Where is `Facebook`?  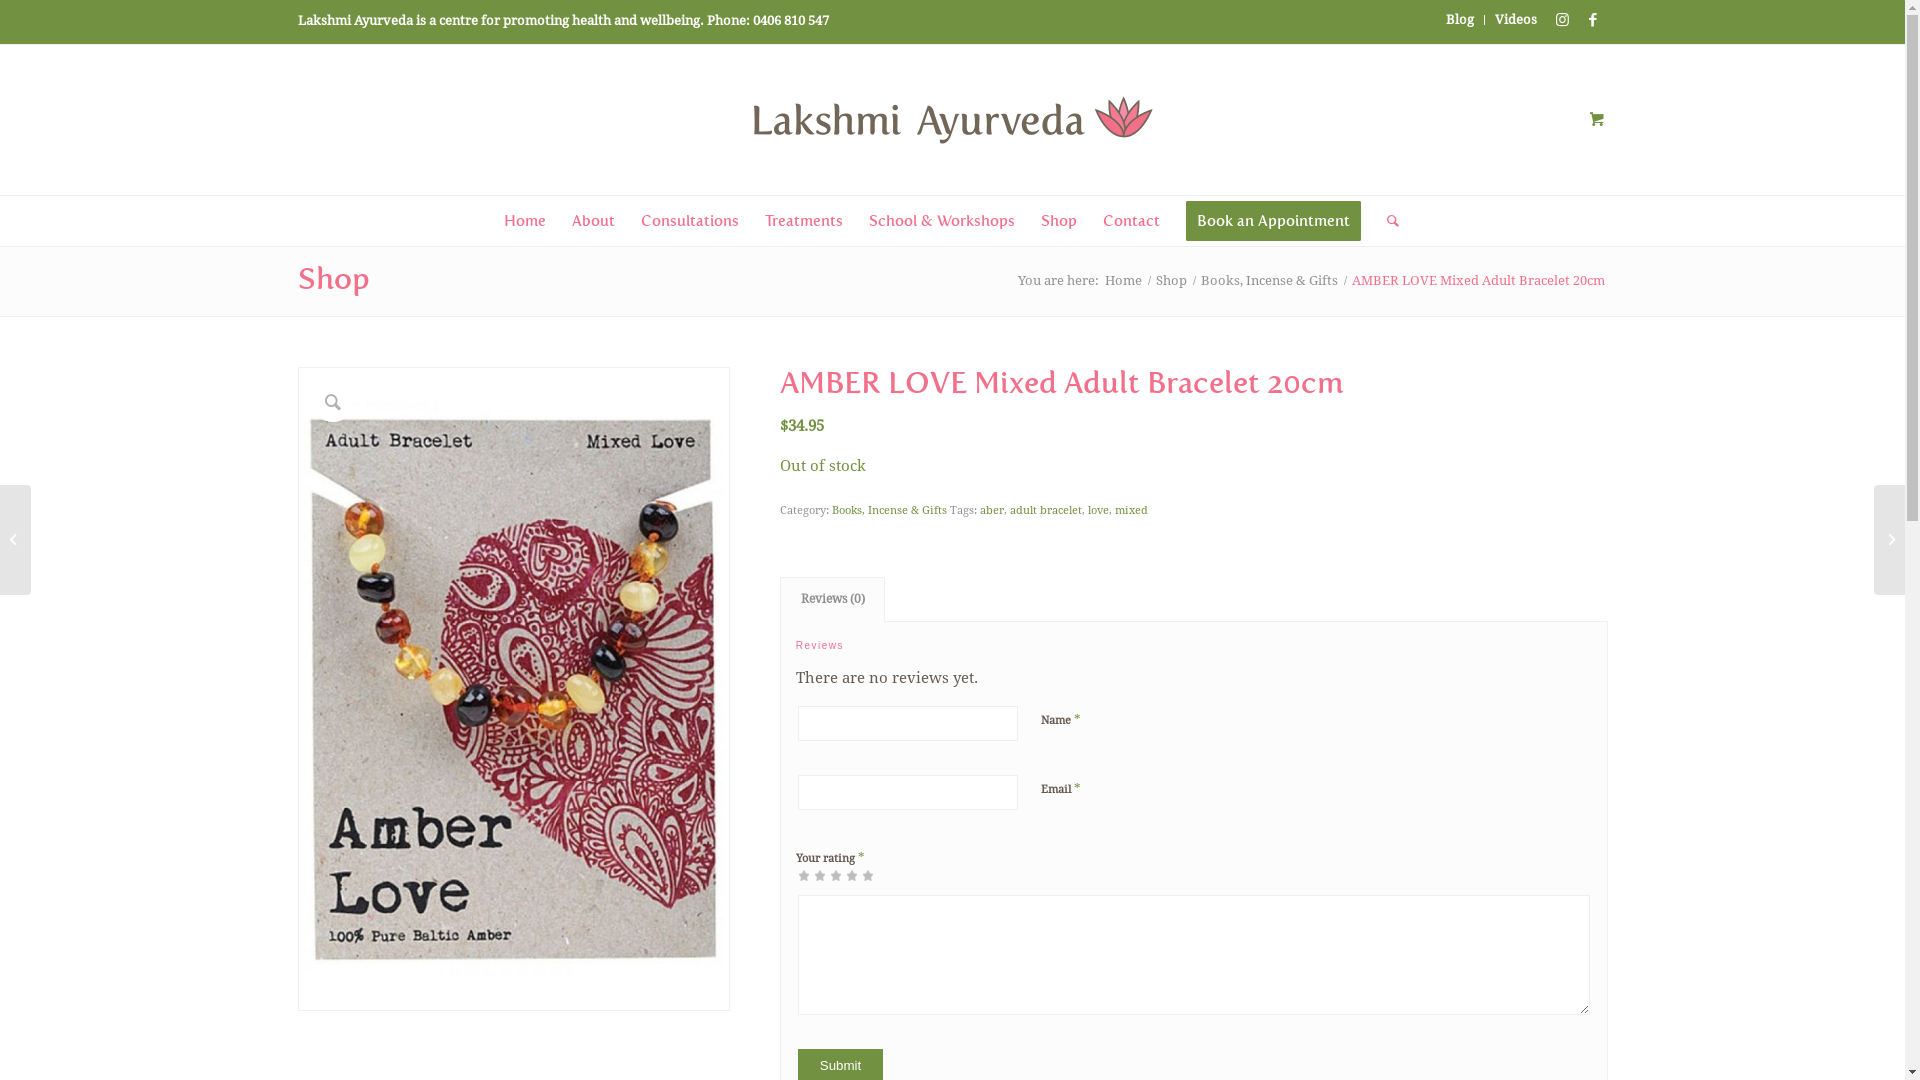 Facebook is located at coordinates (1593, 20).